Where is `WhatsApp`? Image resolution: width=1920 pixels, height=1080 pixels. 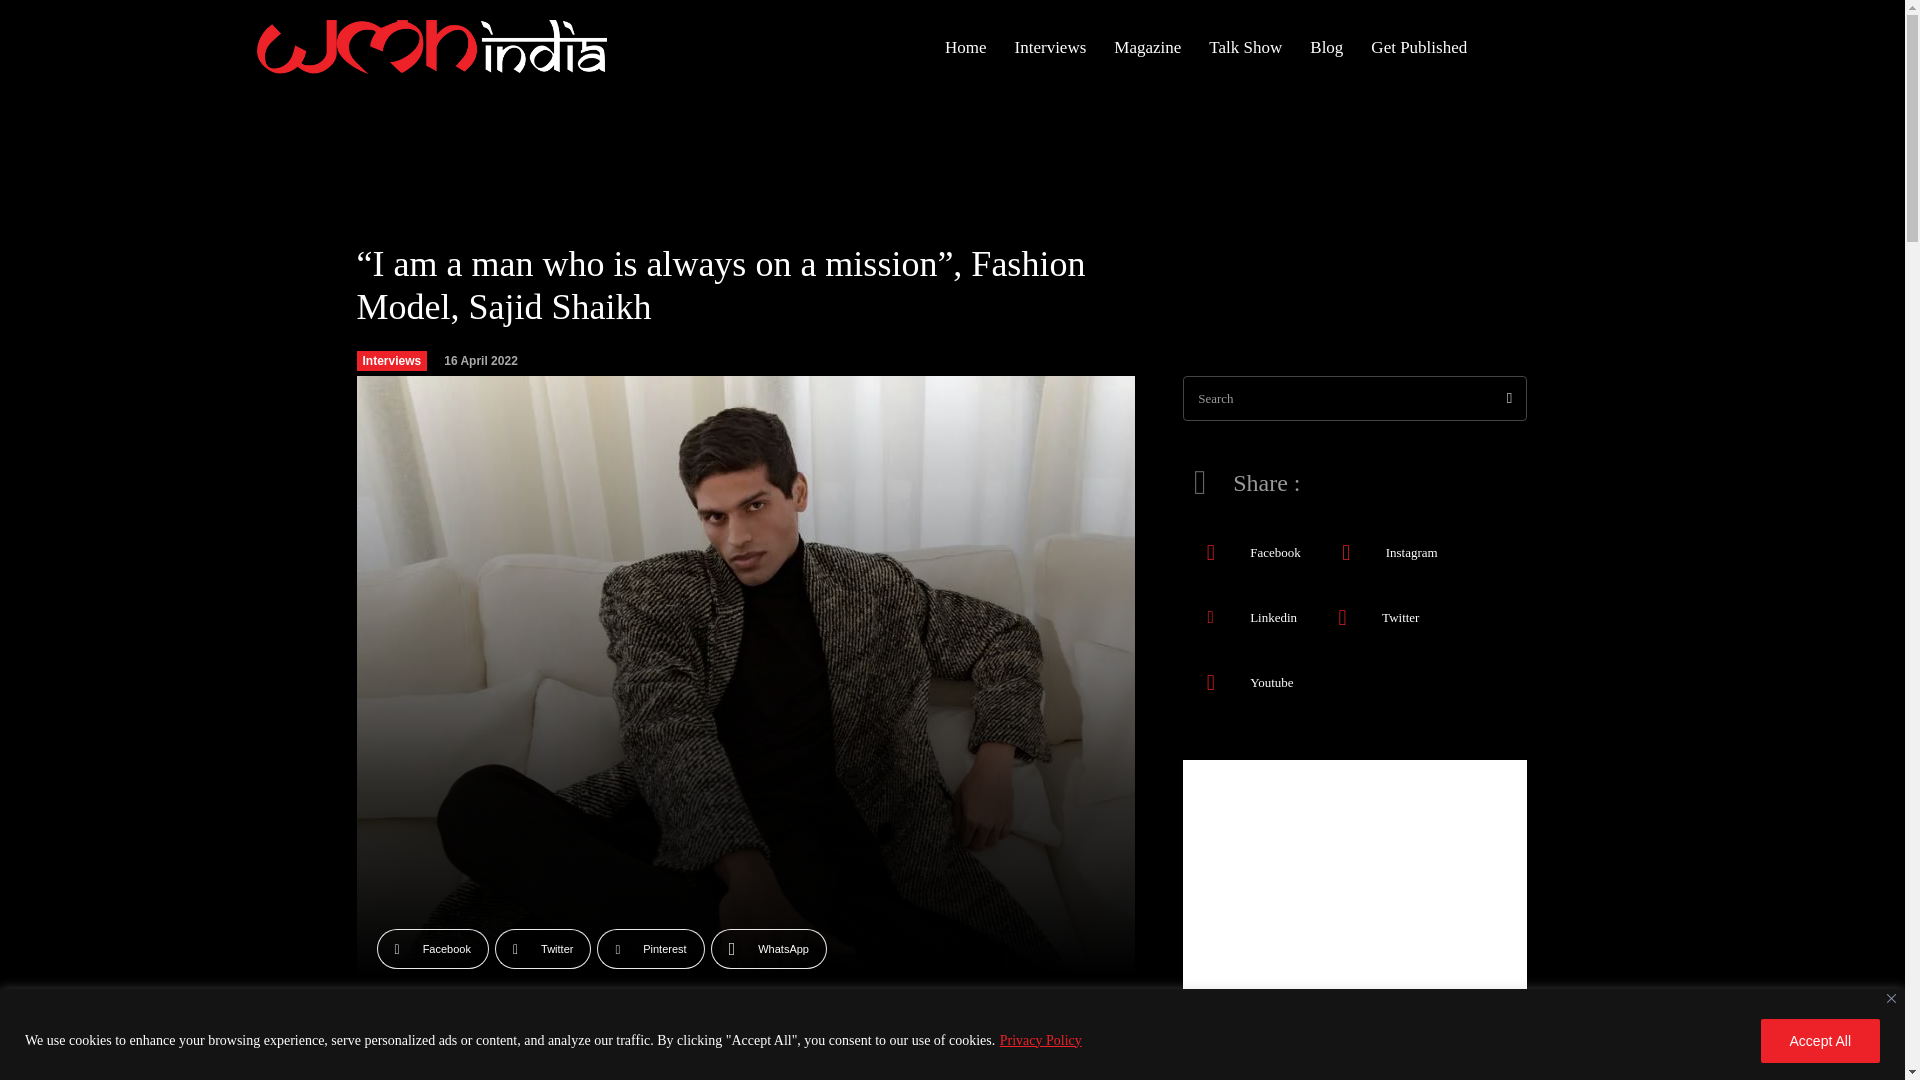 WhatsApp is located at coordinates (768, 948).